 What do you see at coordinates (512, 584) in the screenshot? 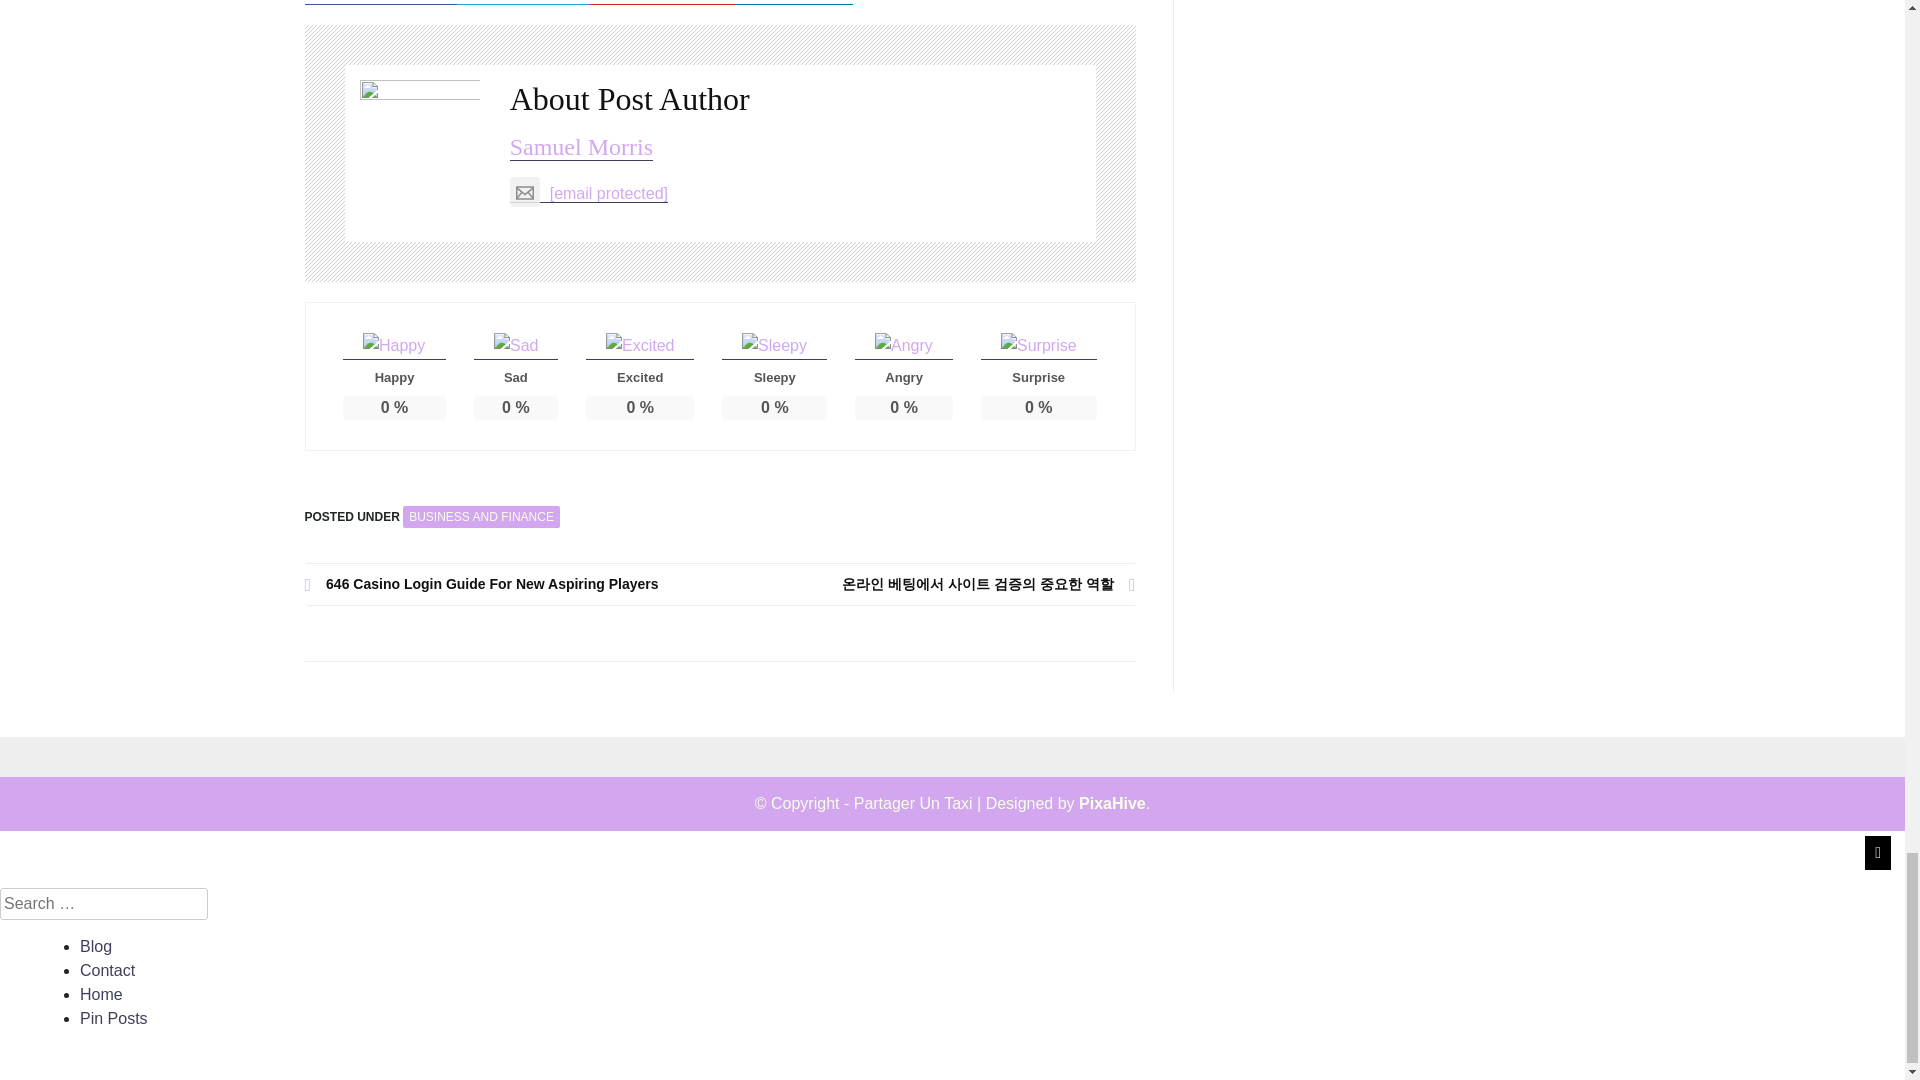
I see `646 Casino Login Guide For New Aspiring Players` at bounding box center [512, 584].